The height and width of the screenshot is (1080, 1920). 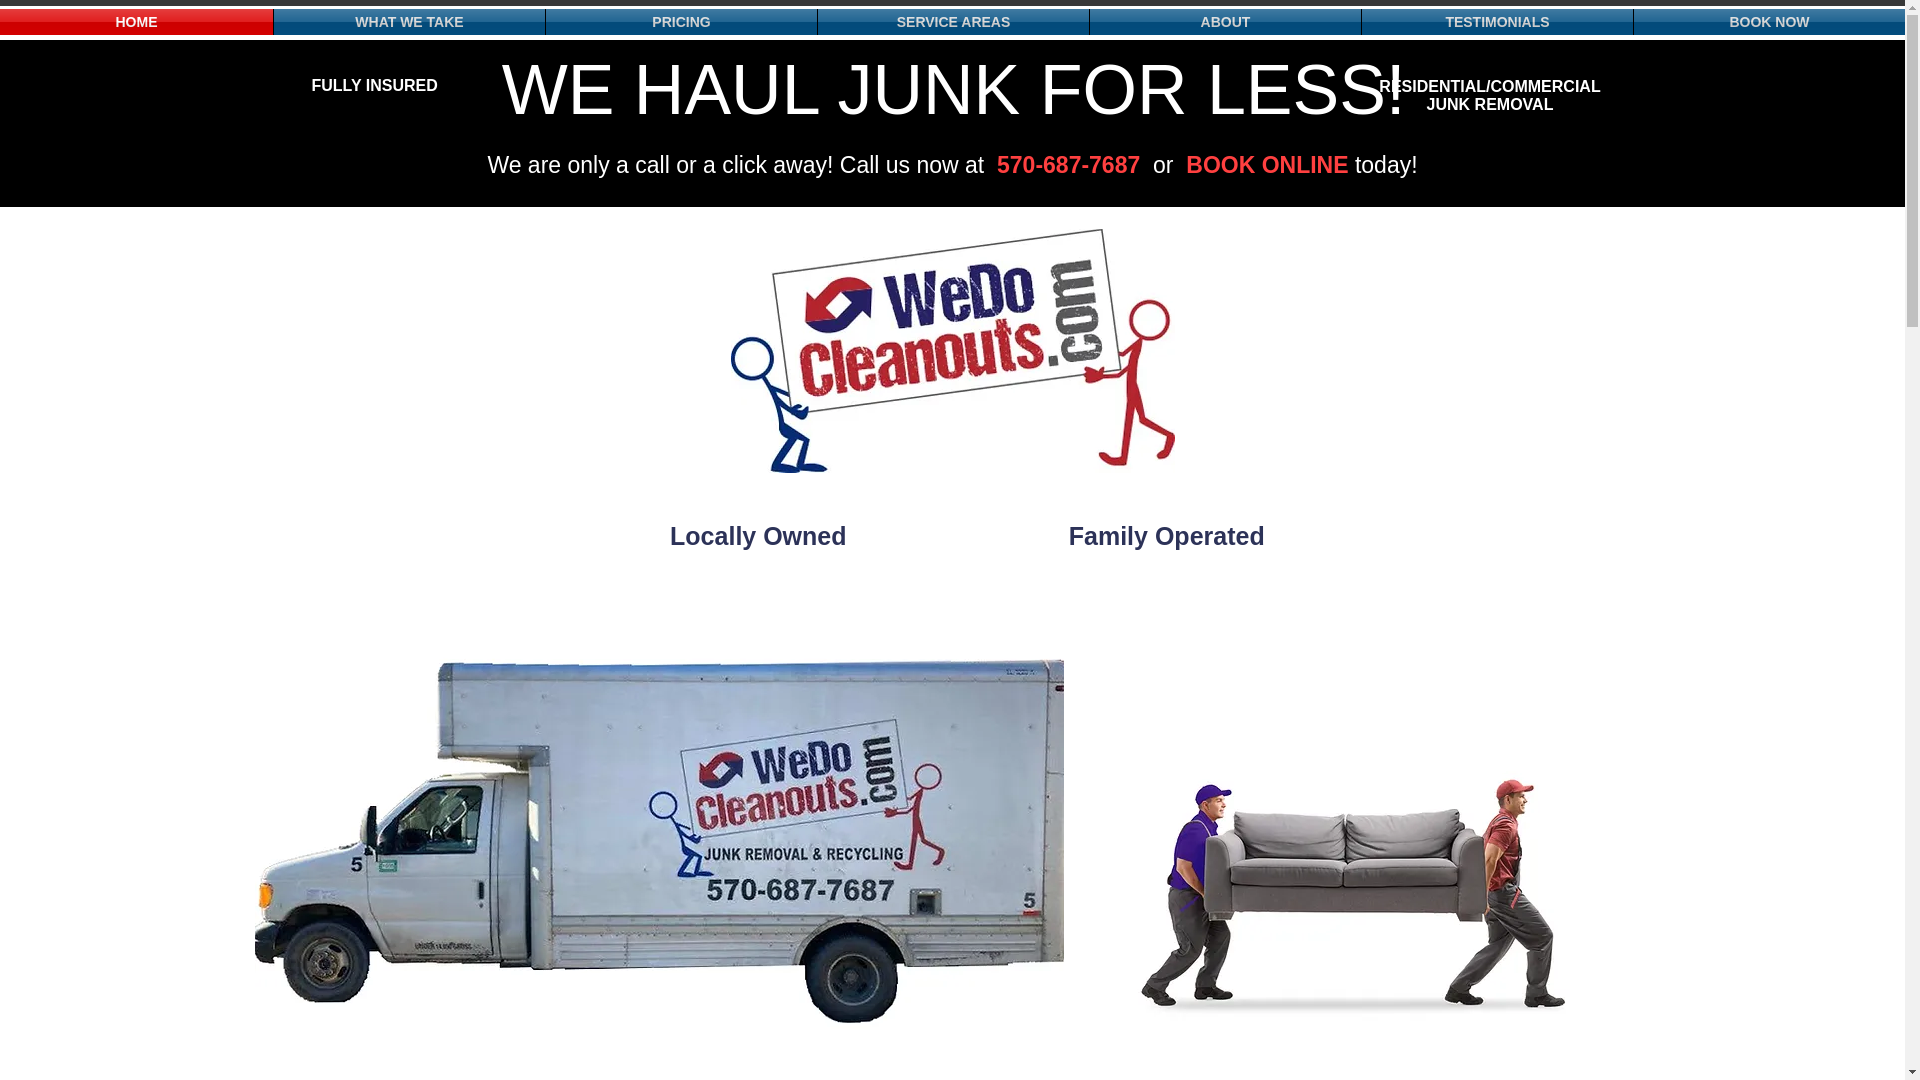 What do you see at coordinates (410, 21) in the screenshot?
I see `WHAT WE TAKE` at bounding box center [410, 21].